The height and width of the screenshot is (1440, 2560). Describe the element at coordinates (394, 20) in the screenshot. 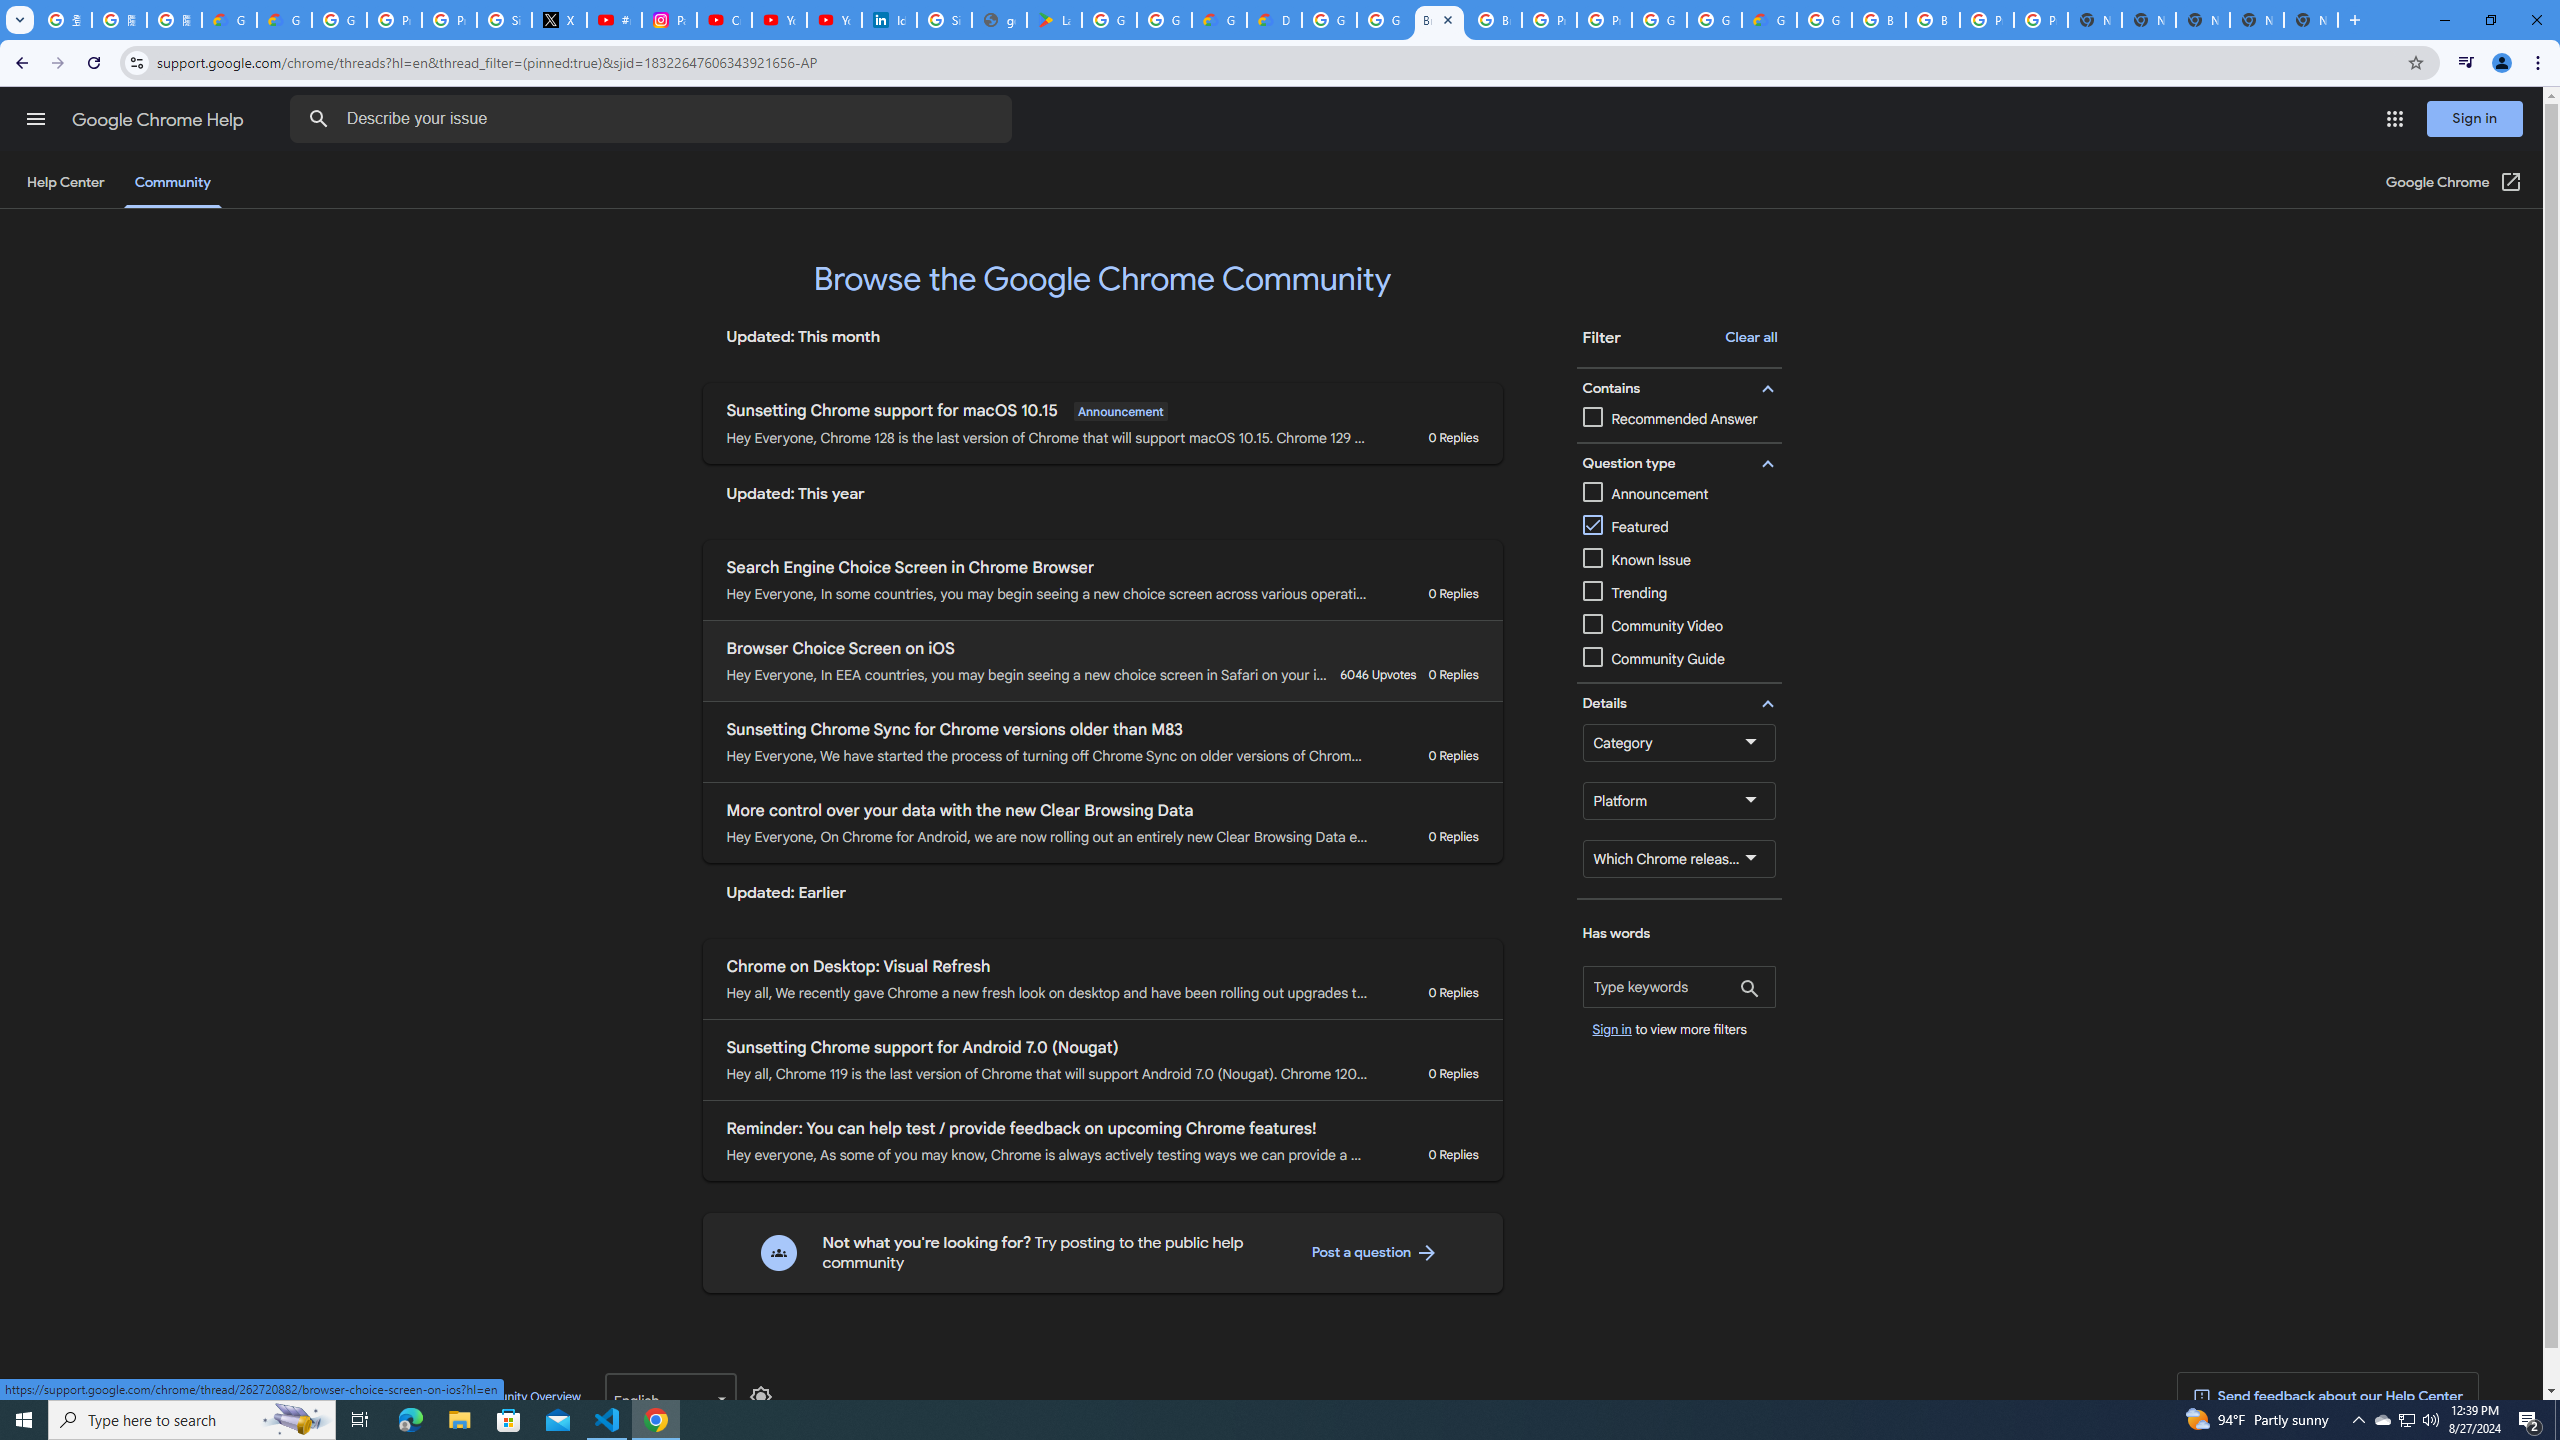

I see `Privacy Help Center - Policies Help` at that location.